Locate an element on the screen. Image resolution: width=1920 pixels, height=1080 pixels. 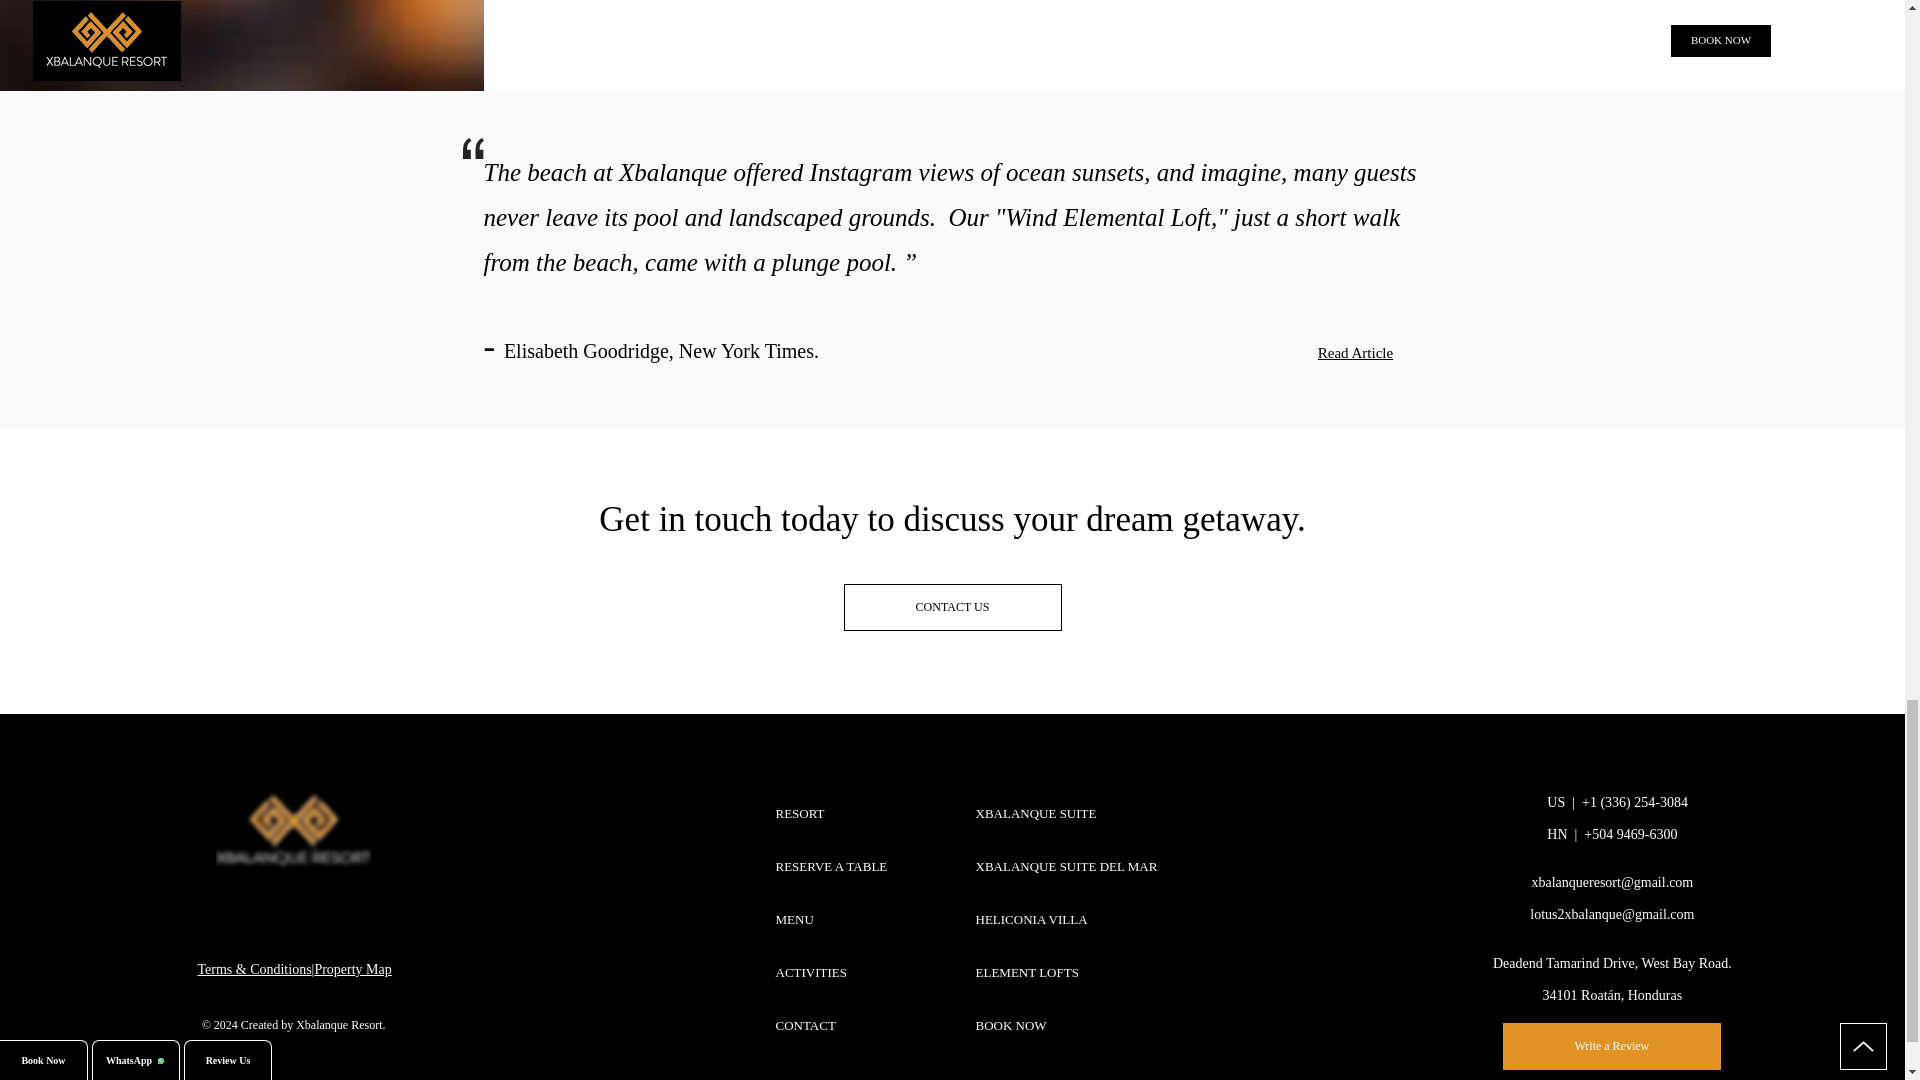
MENU is located at coordinates (830, 920).